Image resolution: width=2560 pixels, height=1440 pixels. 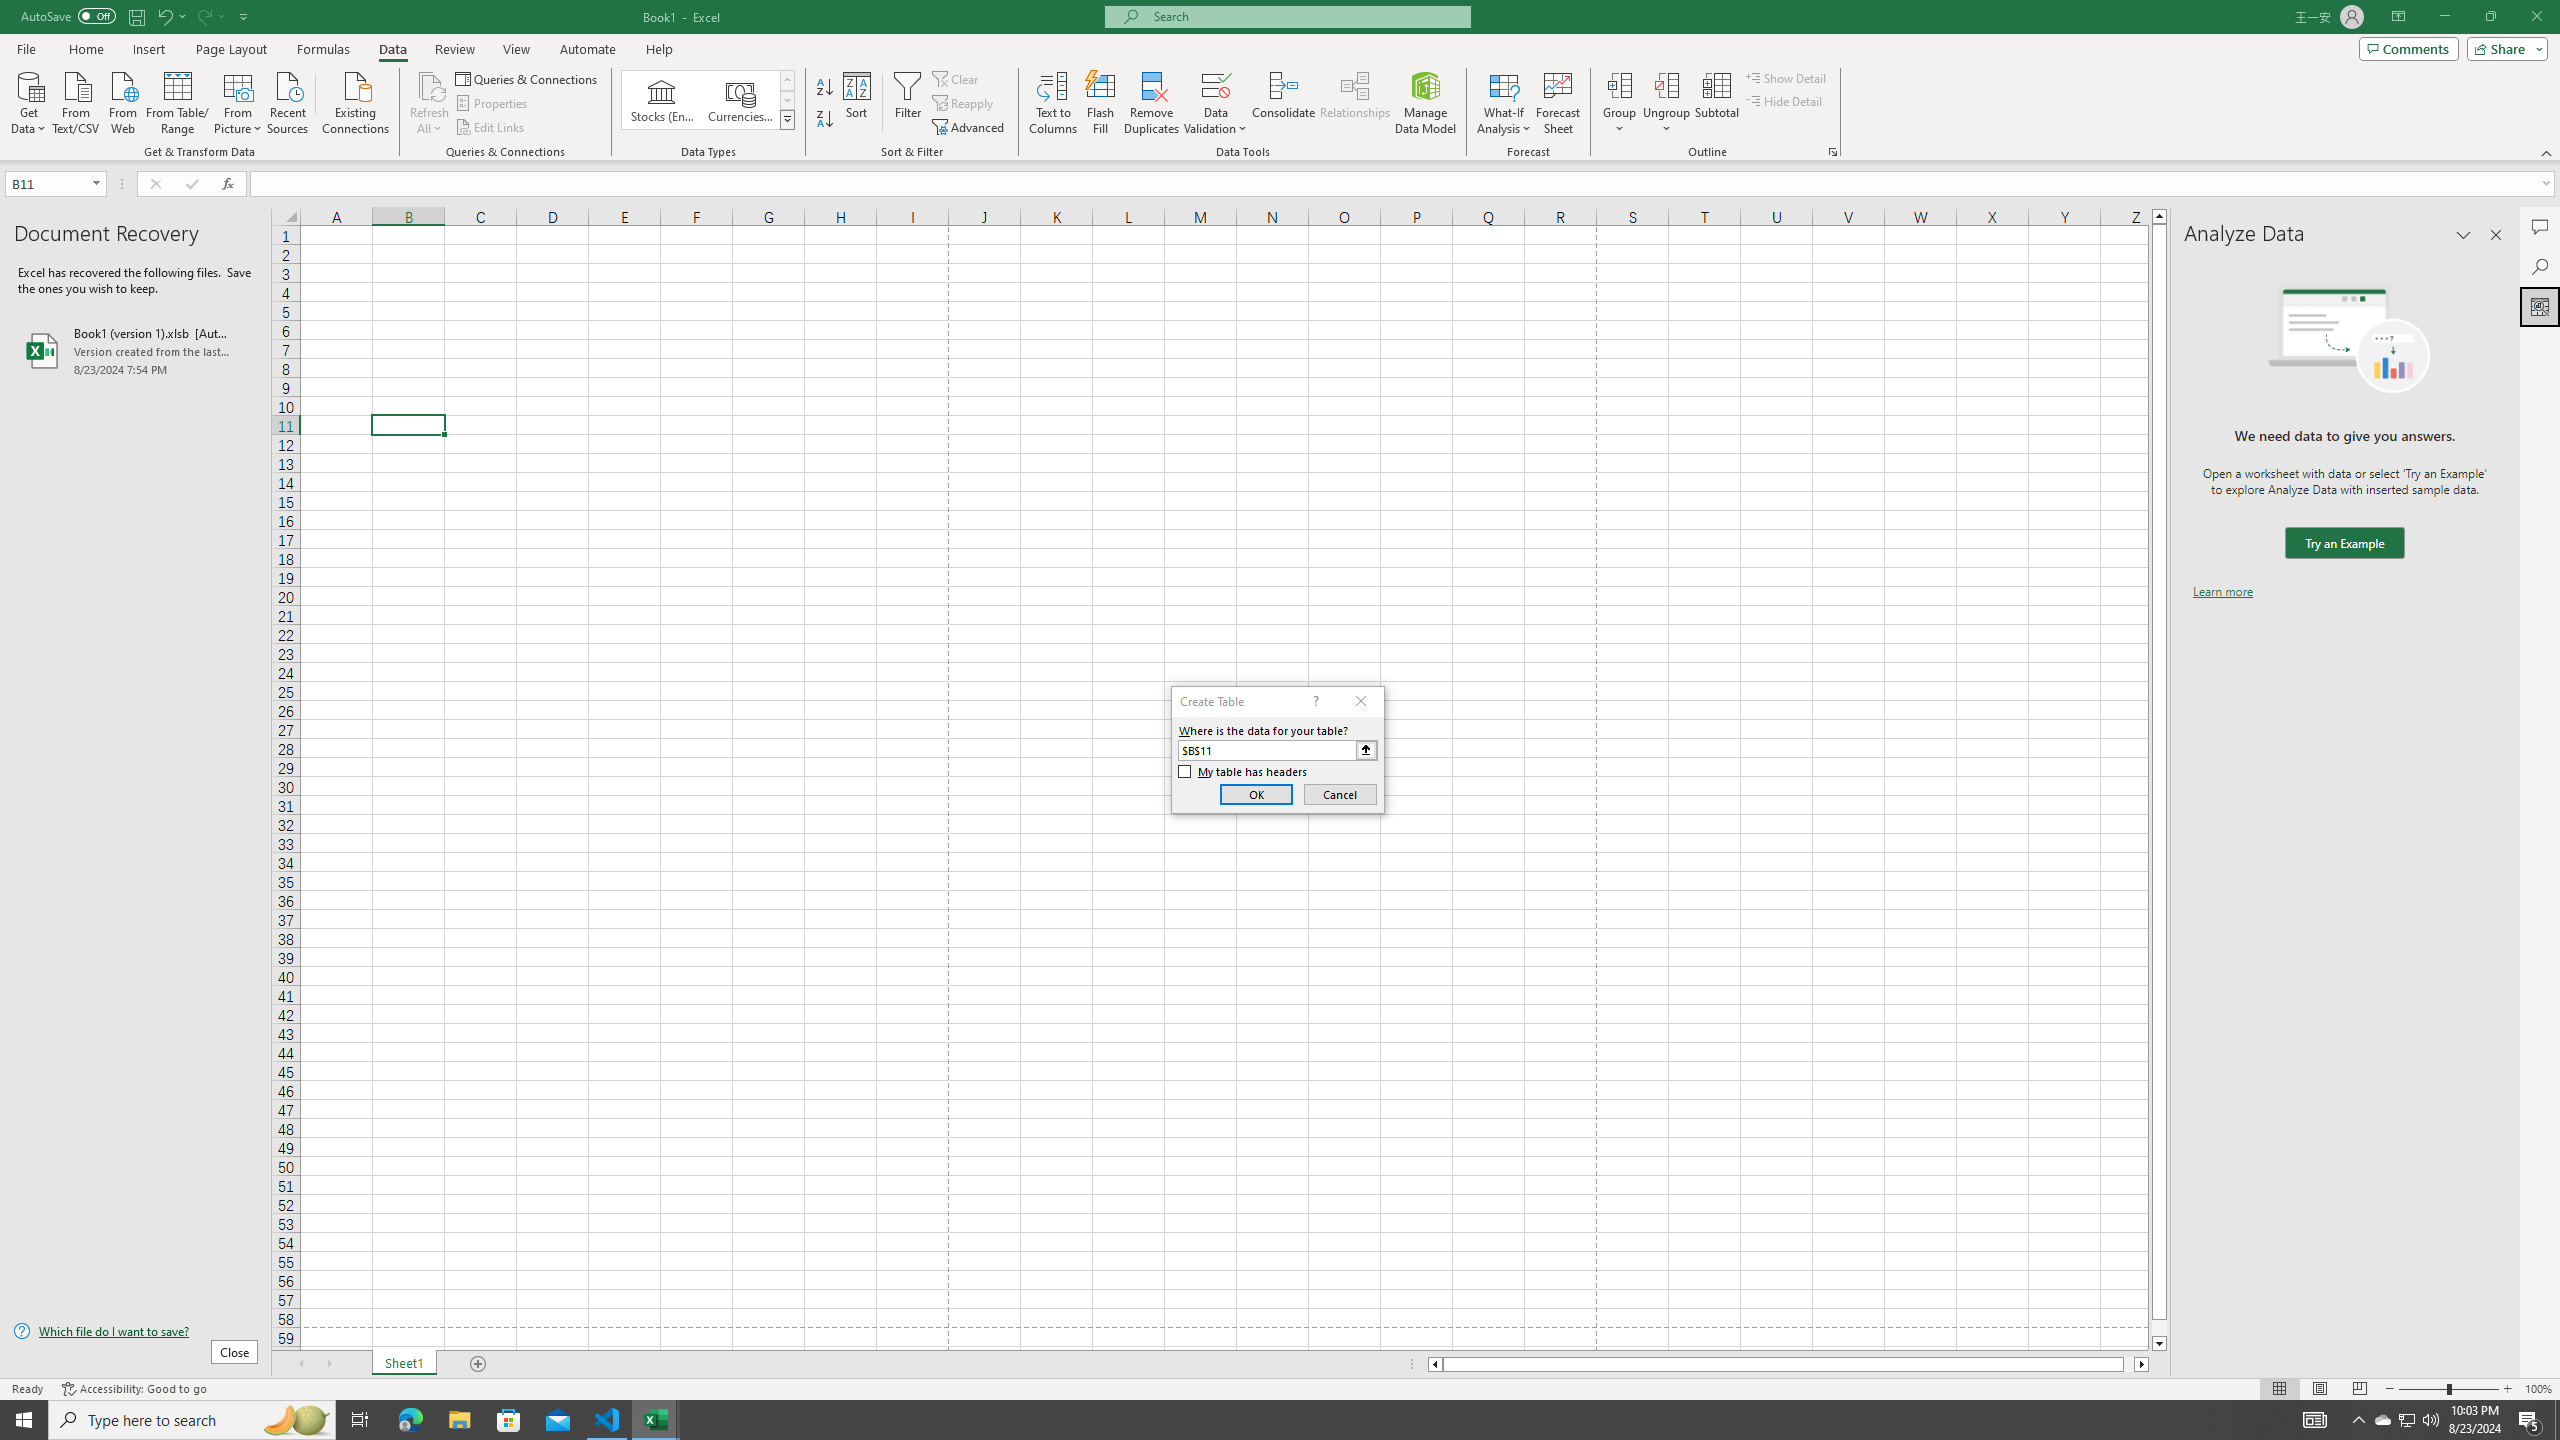 I want to click on Class: MsoCommandBar, so click(x=1280, y=80).